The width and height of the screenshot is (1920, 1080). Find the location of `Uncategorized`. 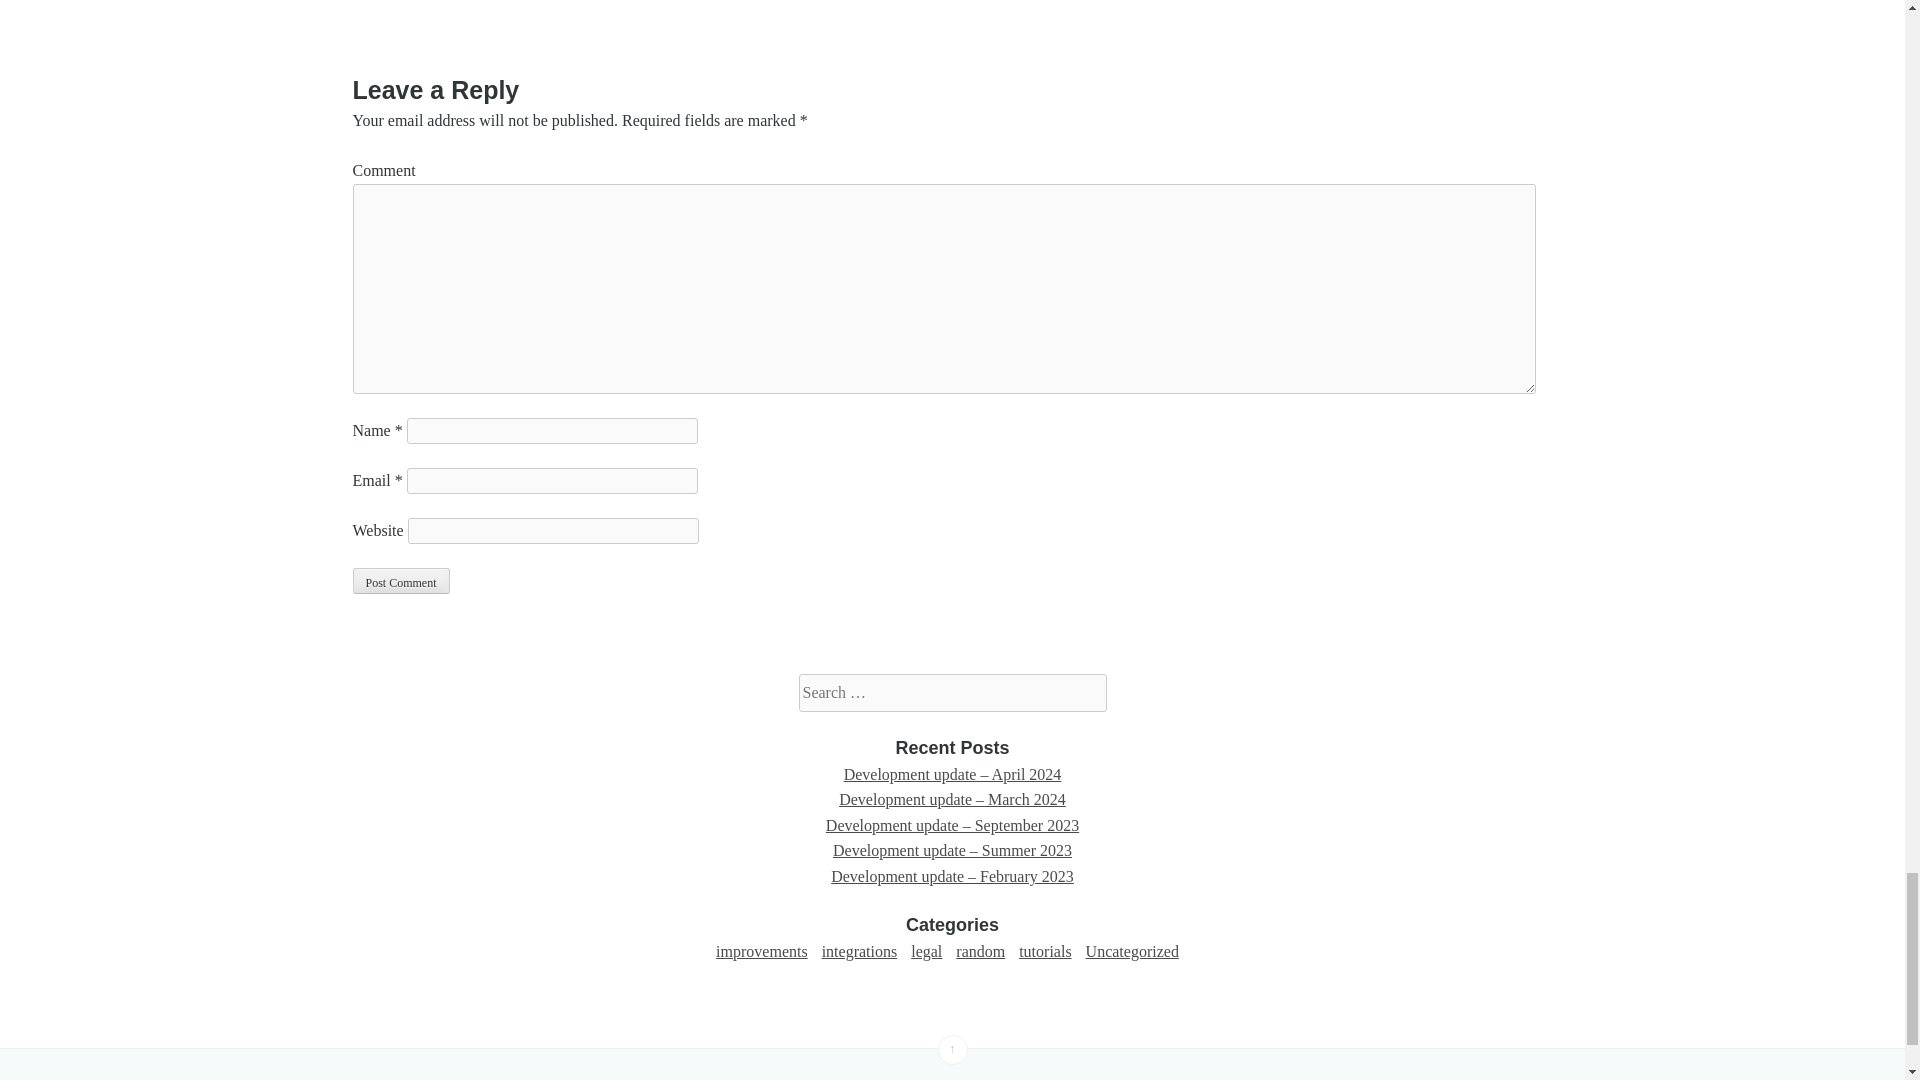

Uncategorized is located at coordinates (1132, 951).